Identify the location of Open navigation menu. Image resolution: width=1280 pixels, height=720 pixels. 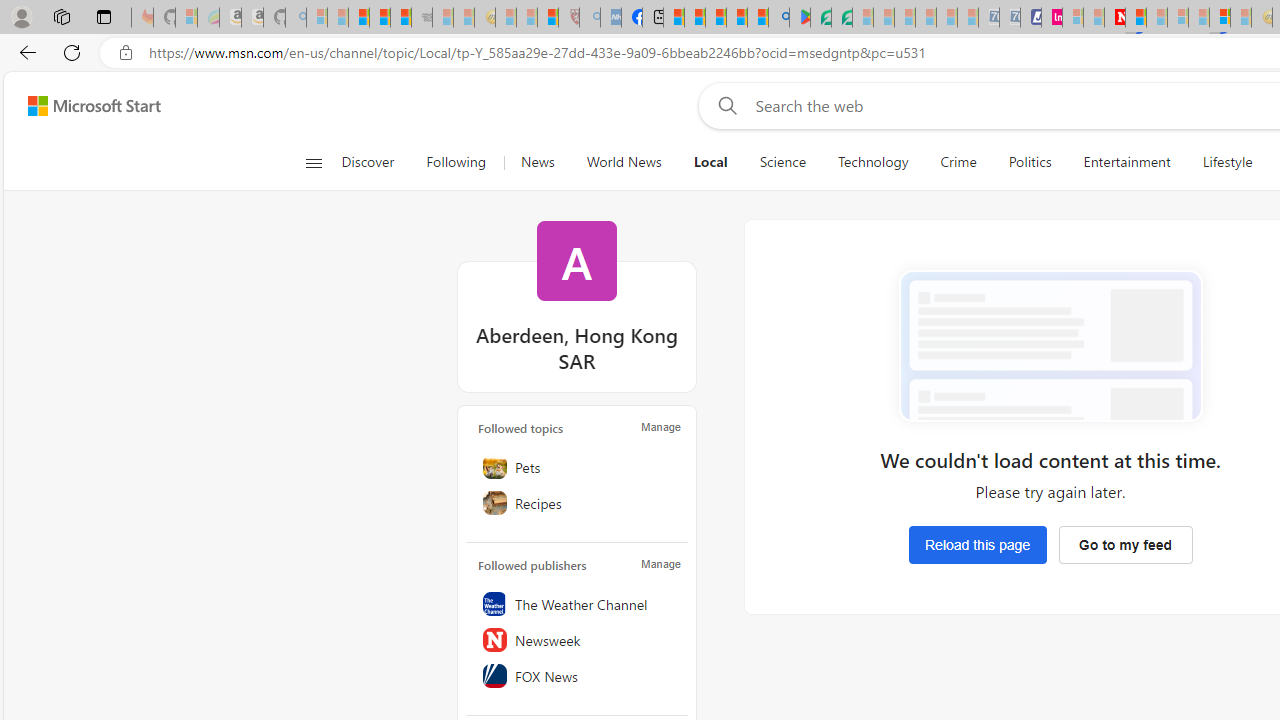
(313, 162).